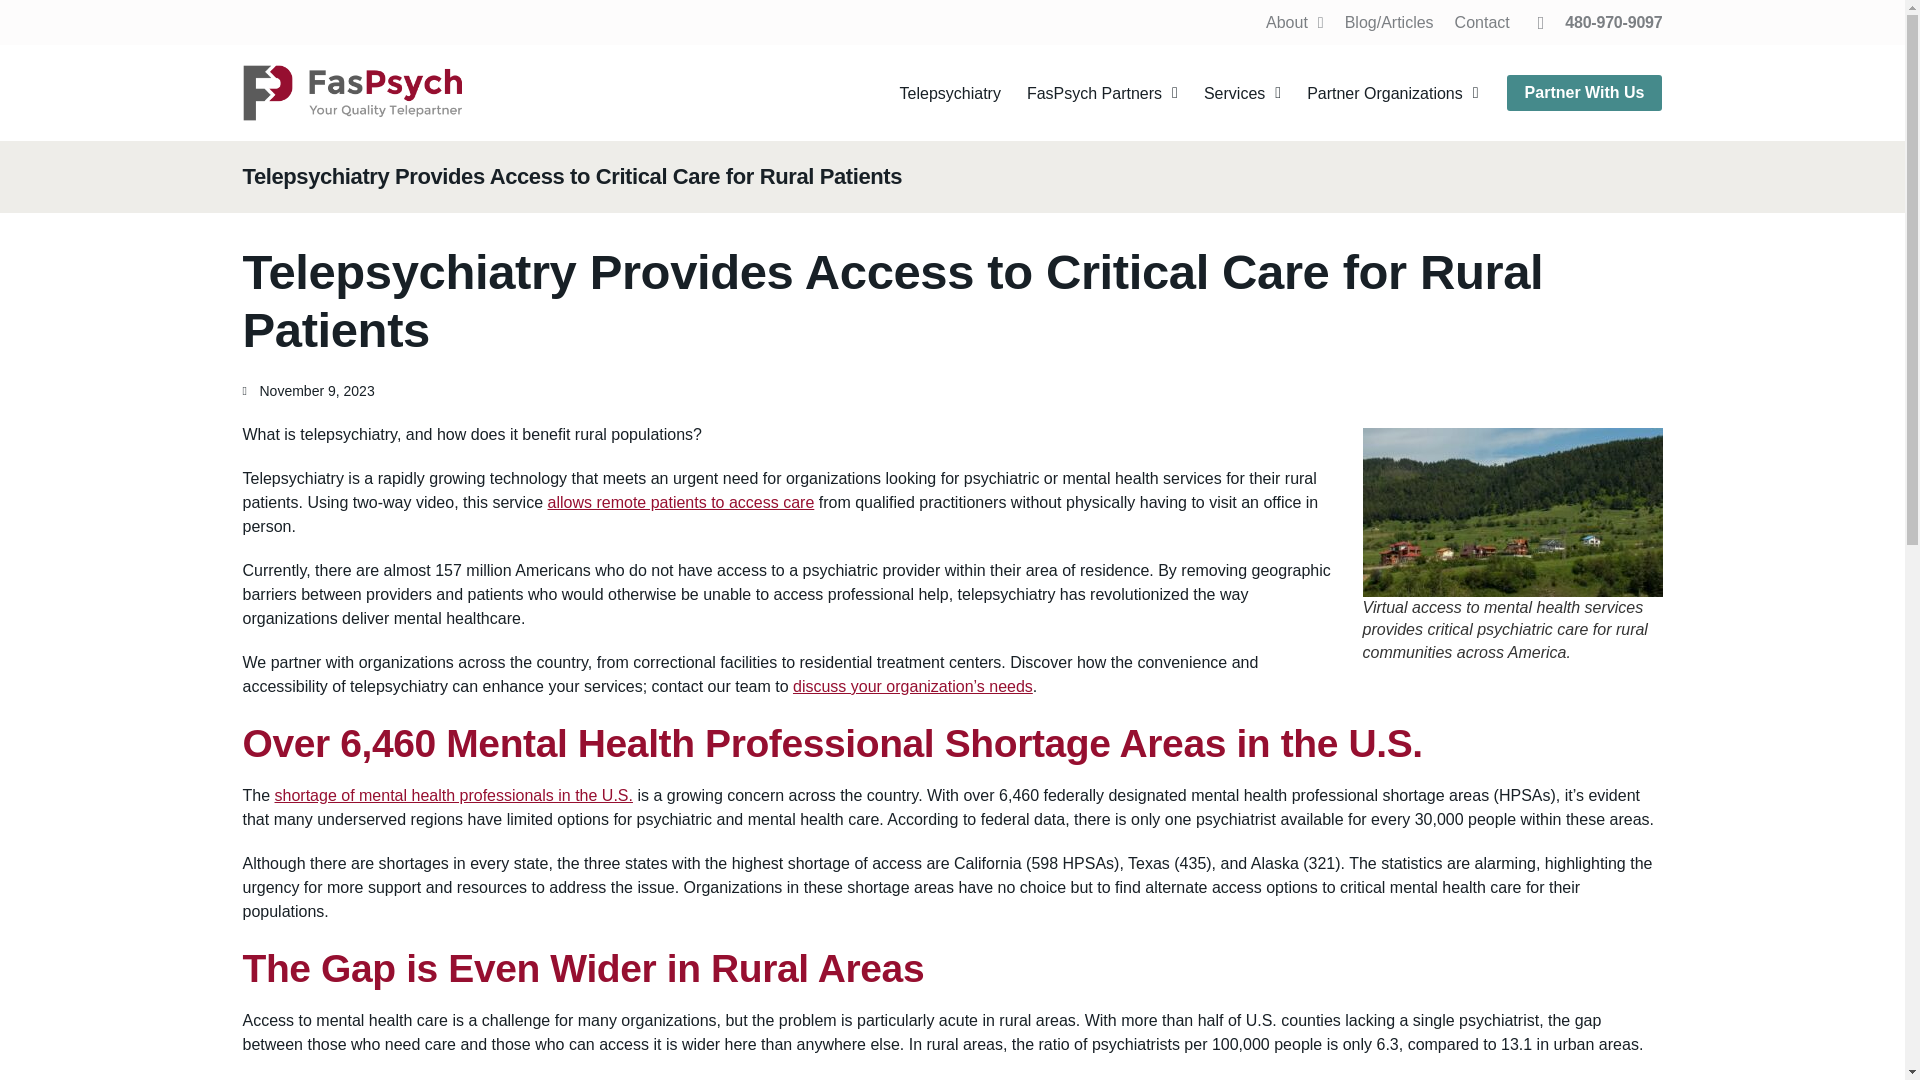 The width and height of the screenshot is (1920, 1080). What do you see at coordinates (1482, 22) in the screenshot?
I see `Contact` at bounding box center [1482, 22].